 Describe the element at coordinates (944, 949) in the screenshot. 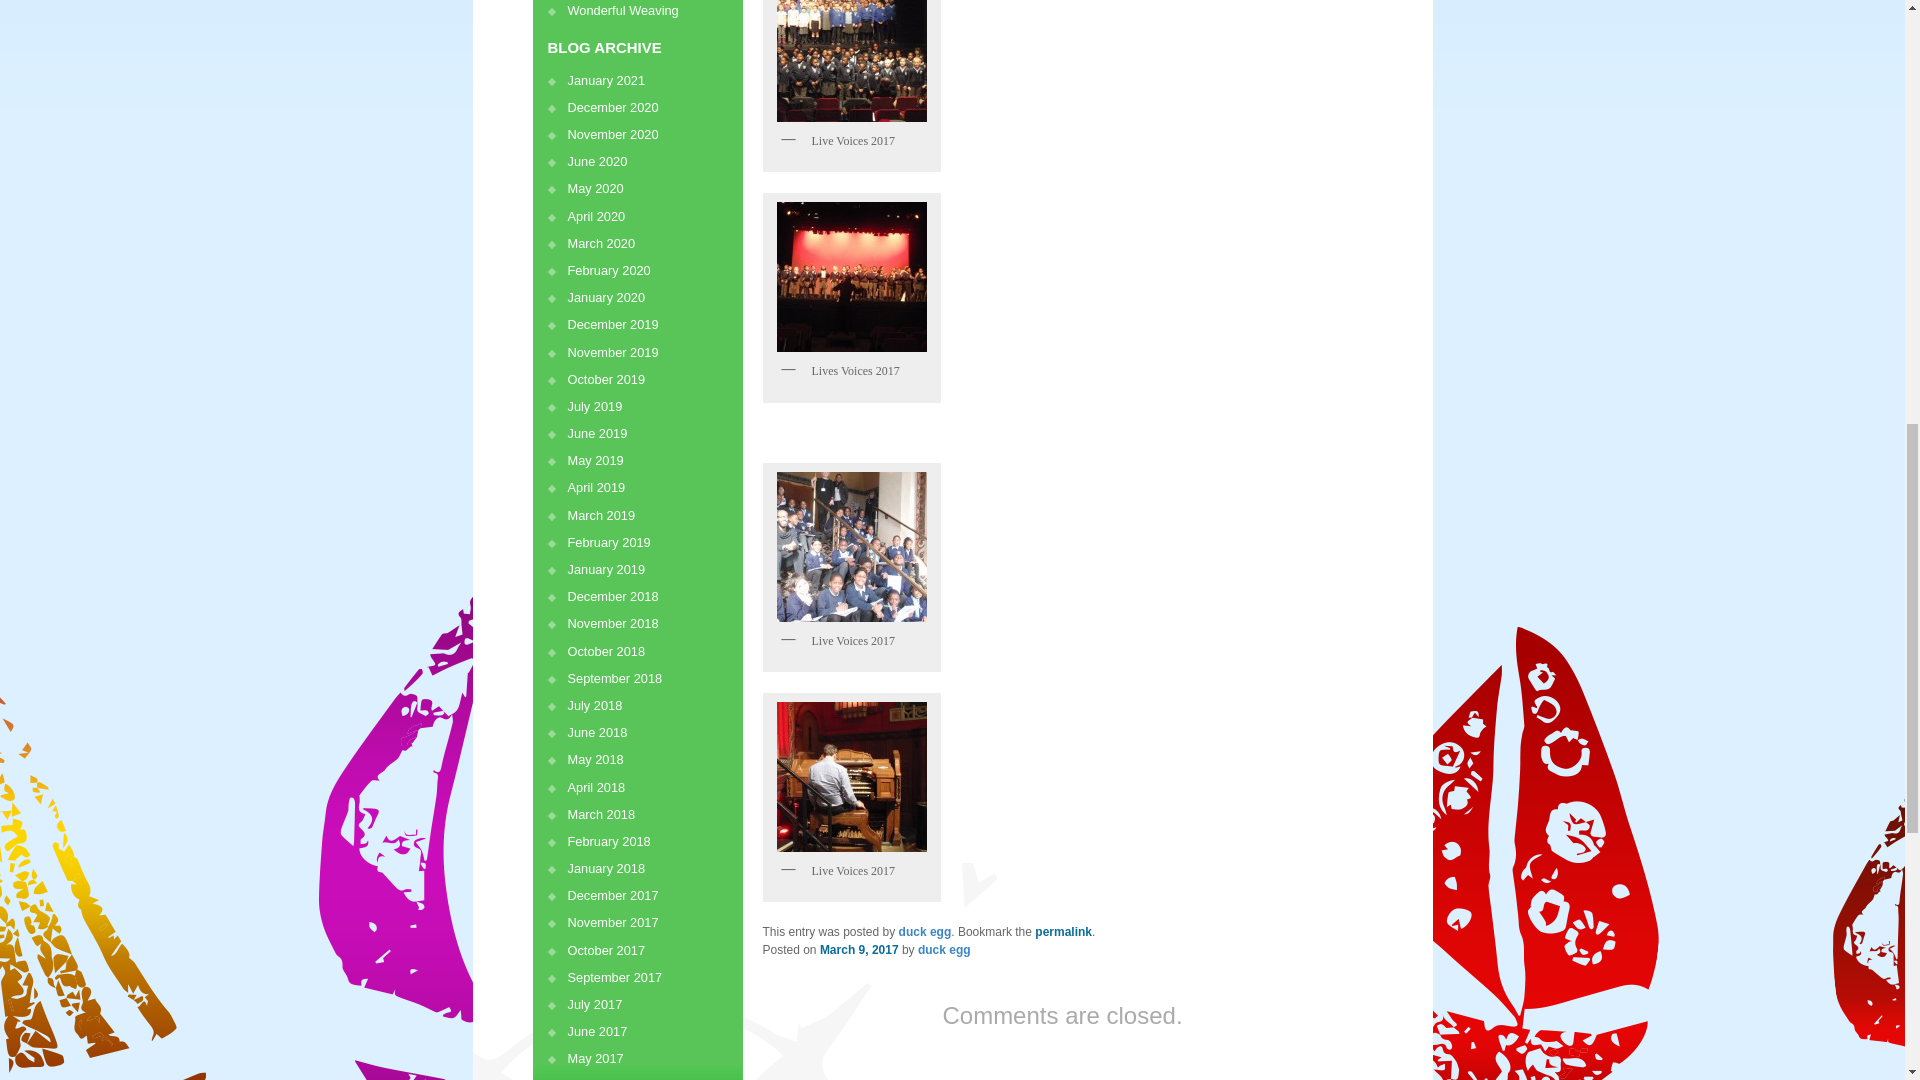

I see `View all posts by duck egg` at that location.